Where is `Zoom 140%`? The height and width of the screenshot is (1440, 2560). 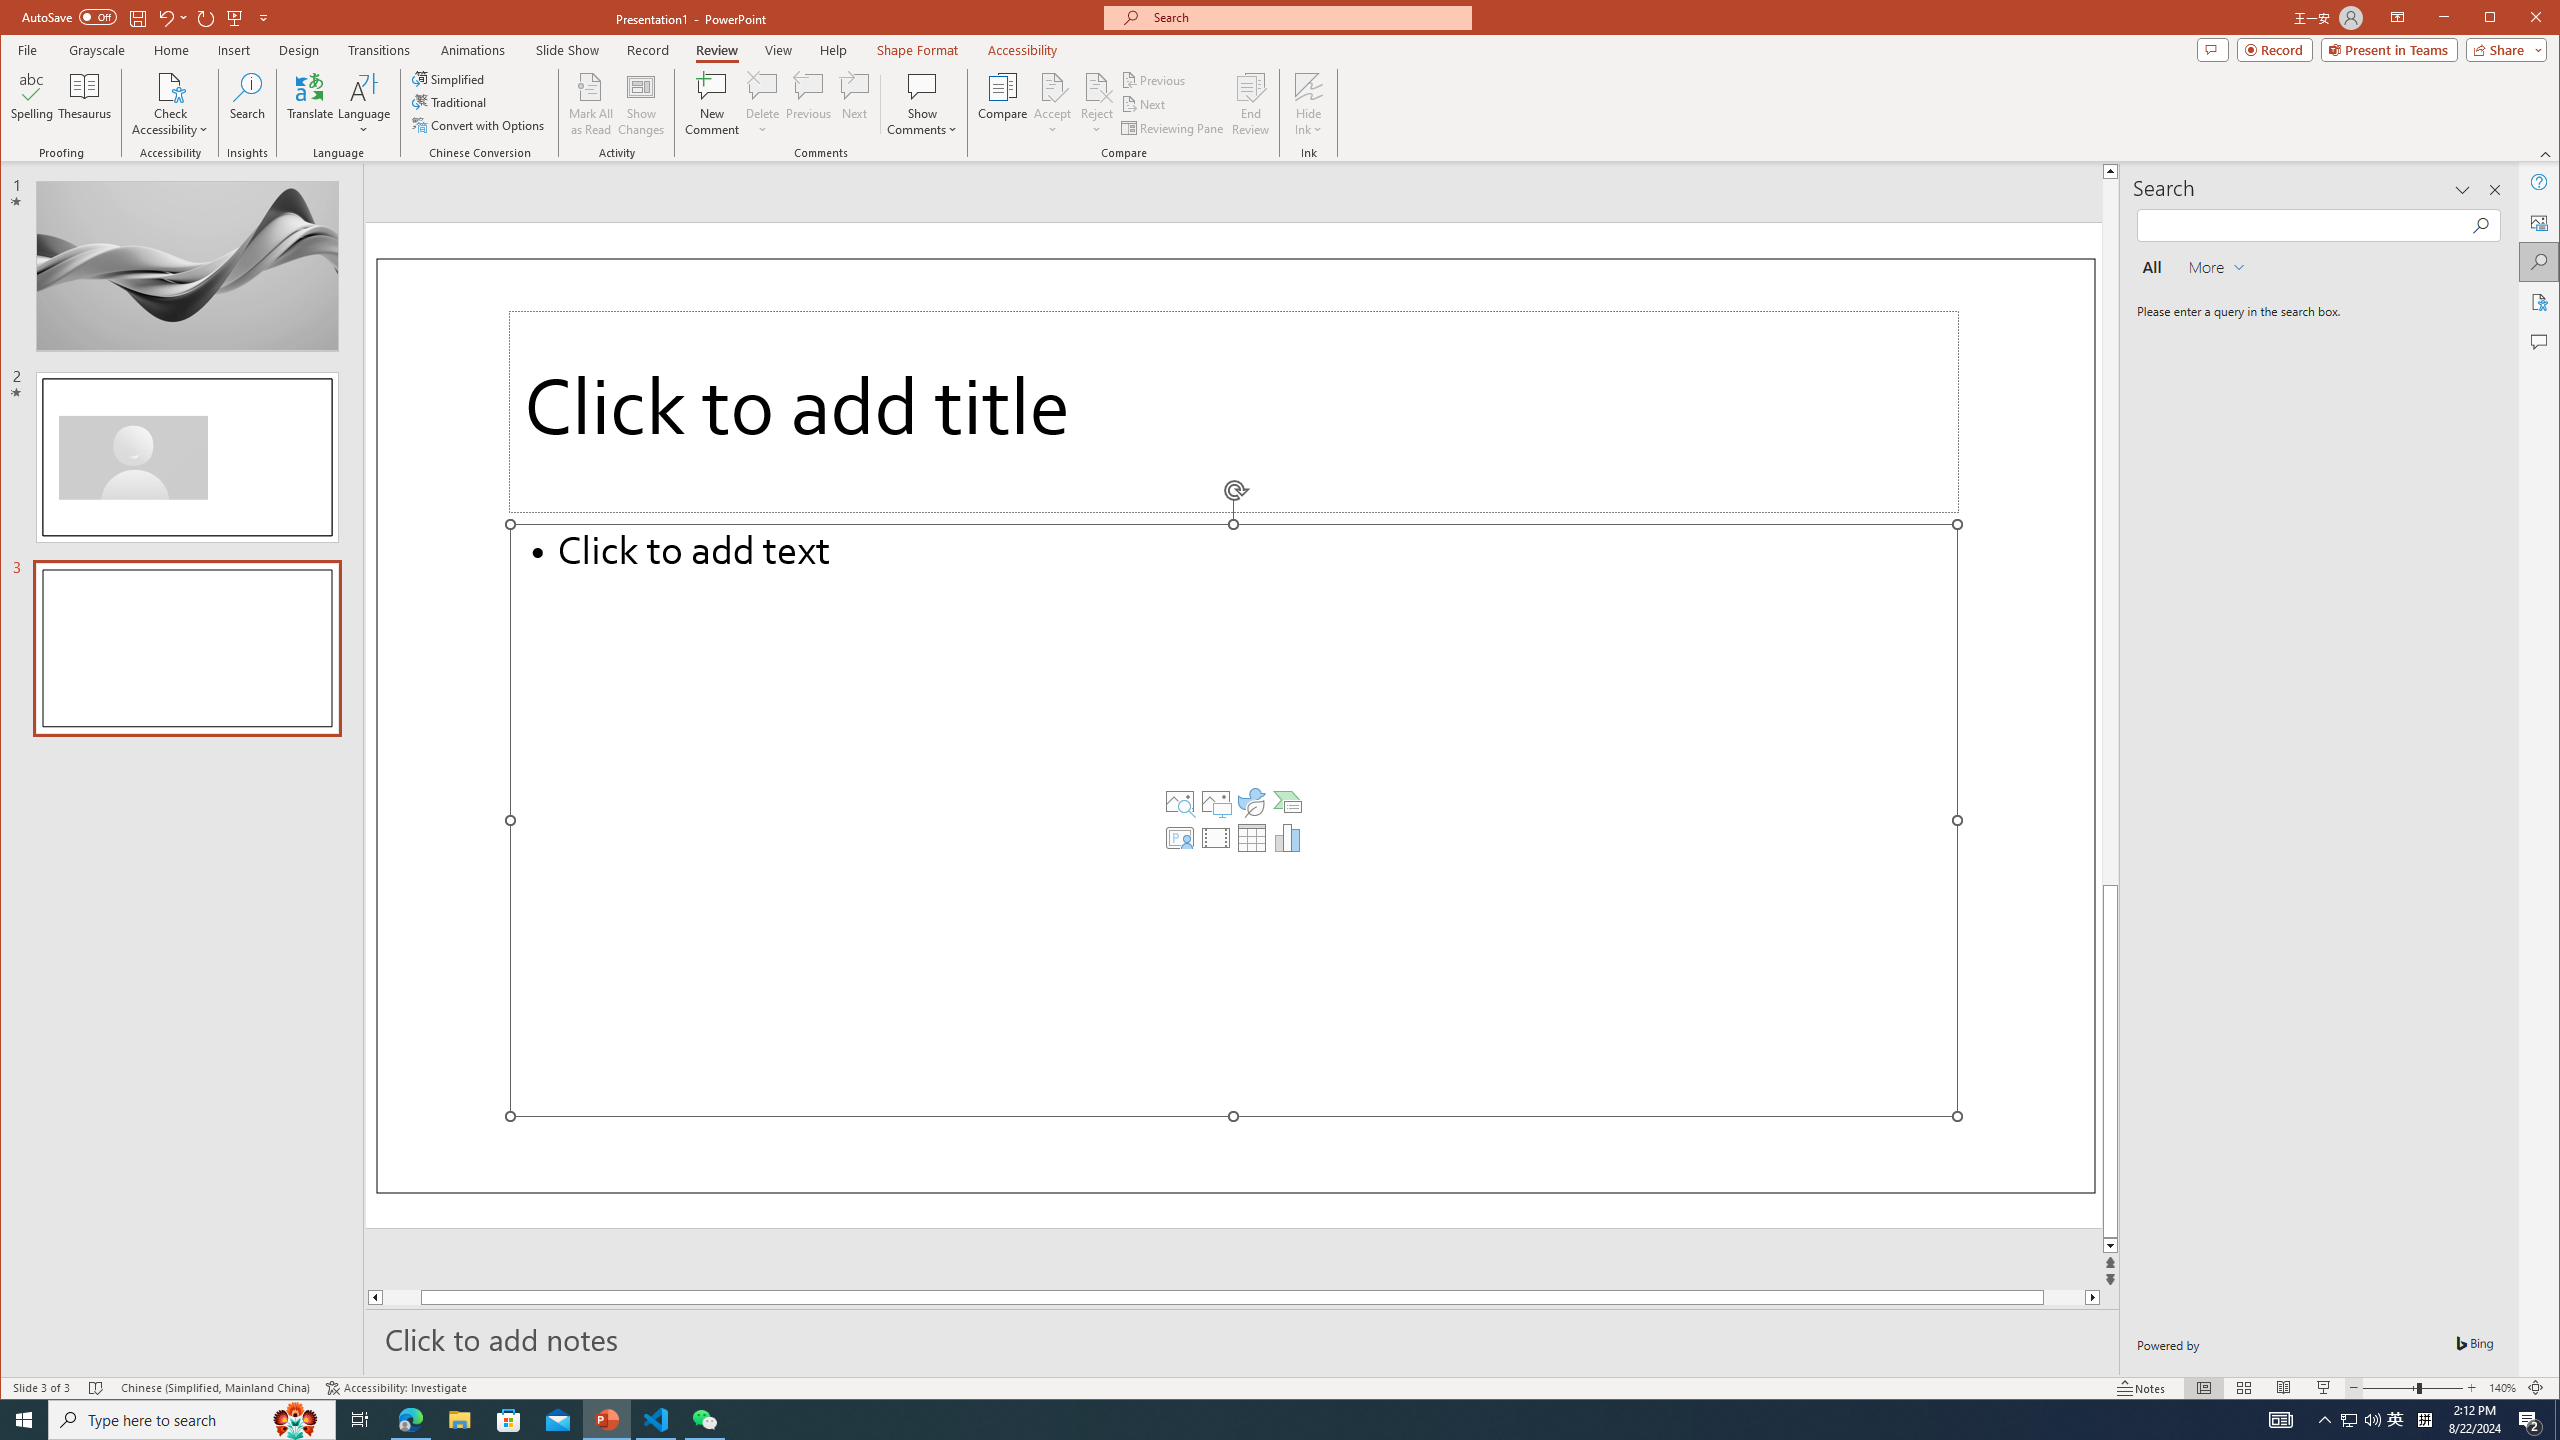 Zoom 140% is located at coordinates (2502, 1388).